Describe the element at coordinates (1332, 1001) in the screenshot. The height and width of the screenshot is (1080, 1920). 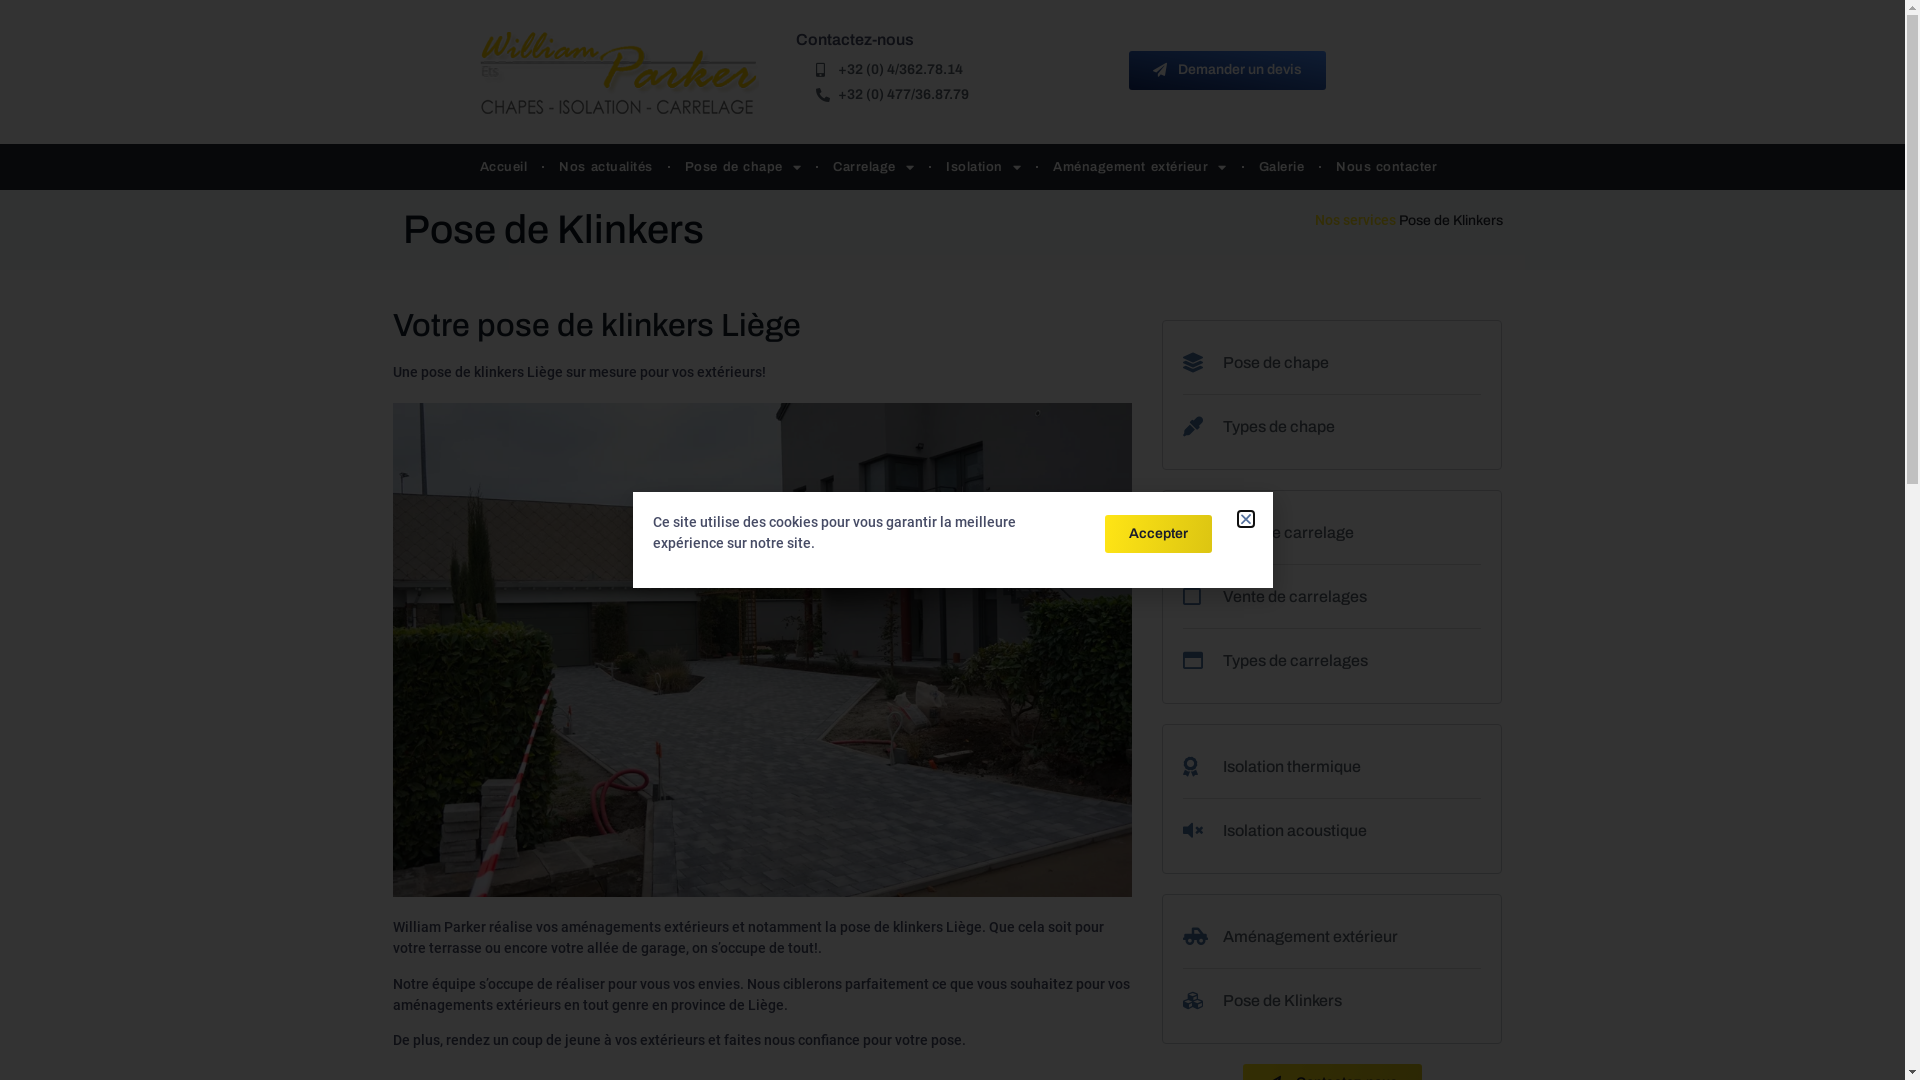
I see `Pose de Klinkers` at that location.